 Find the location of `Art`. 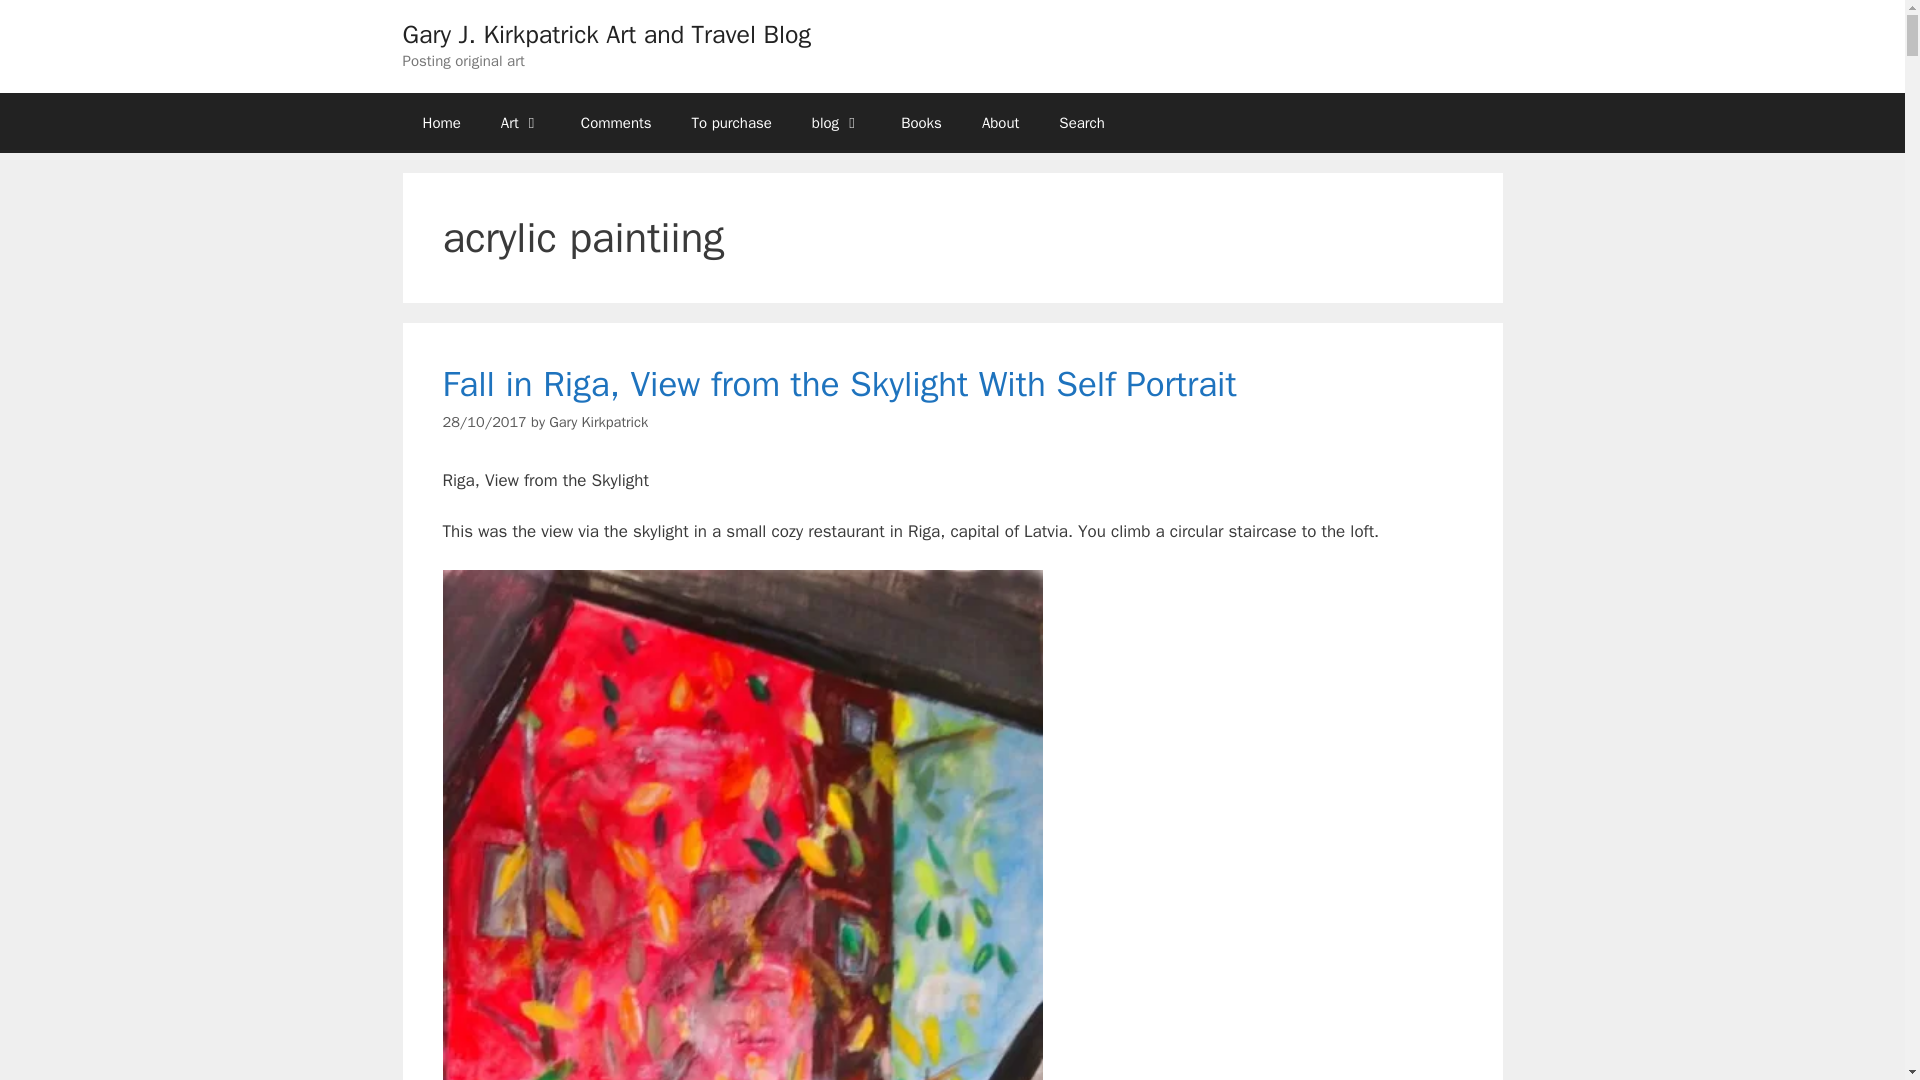

Art is located at coordinates (520, 122).